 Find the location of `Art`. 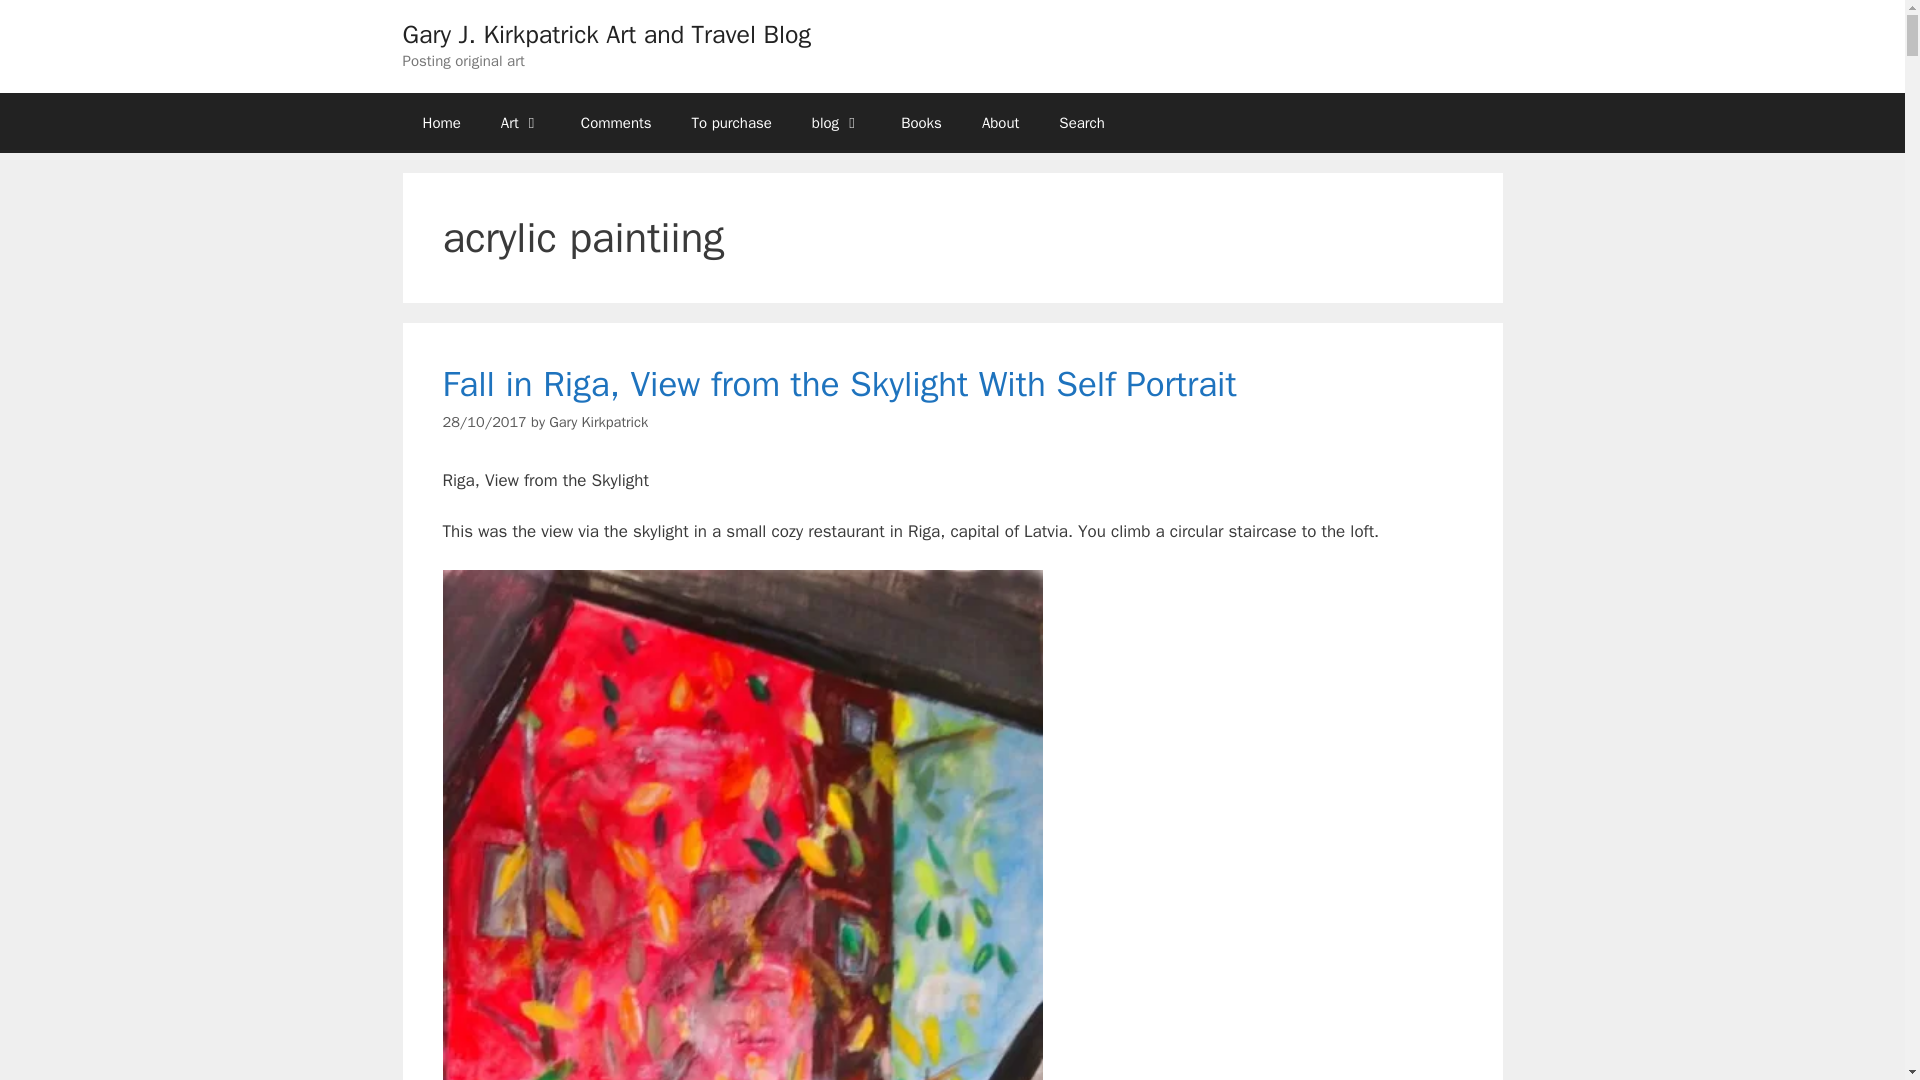

Art is located at coordinates (520, 122).